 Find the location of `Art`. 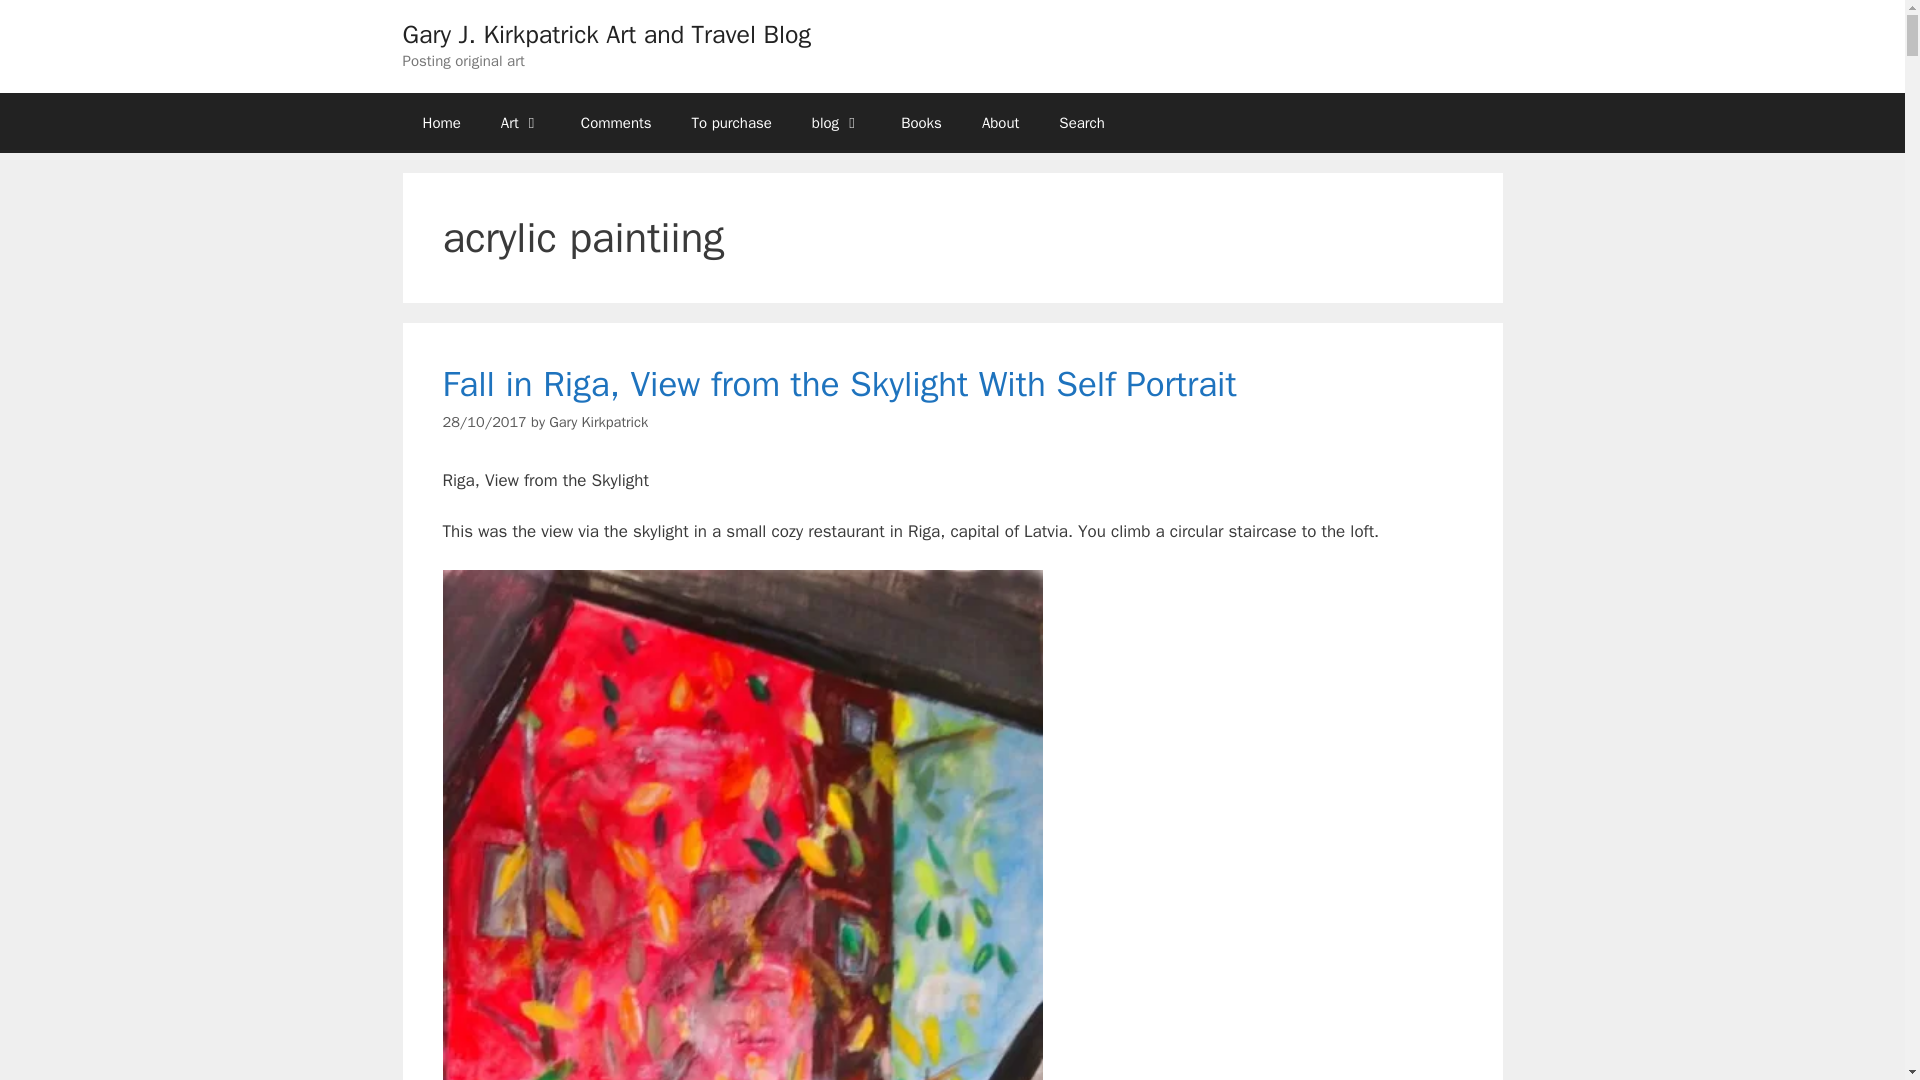

Art is located at coordinates (520, 122).